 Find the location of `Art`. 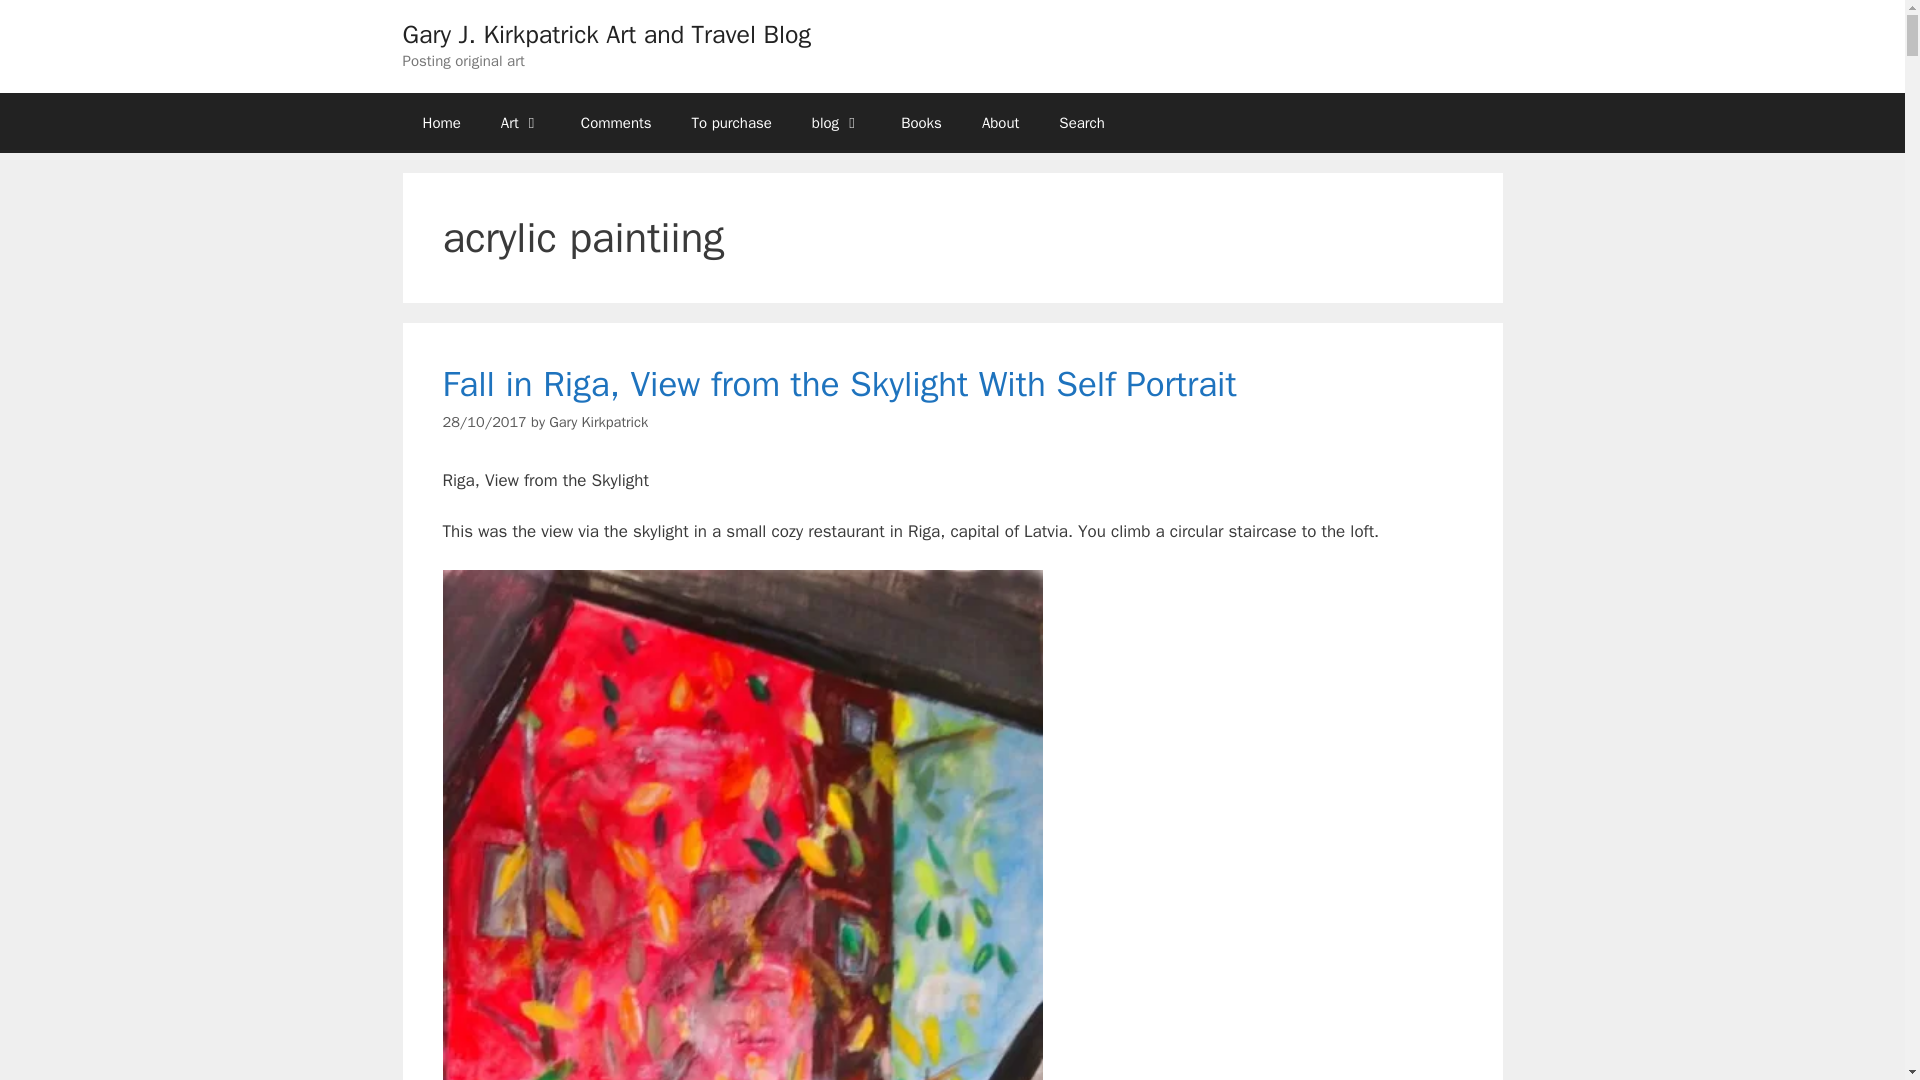

Art is located at coordinates (520, 122).